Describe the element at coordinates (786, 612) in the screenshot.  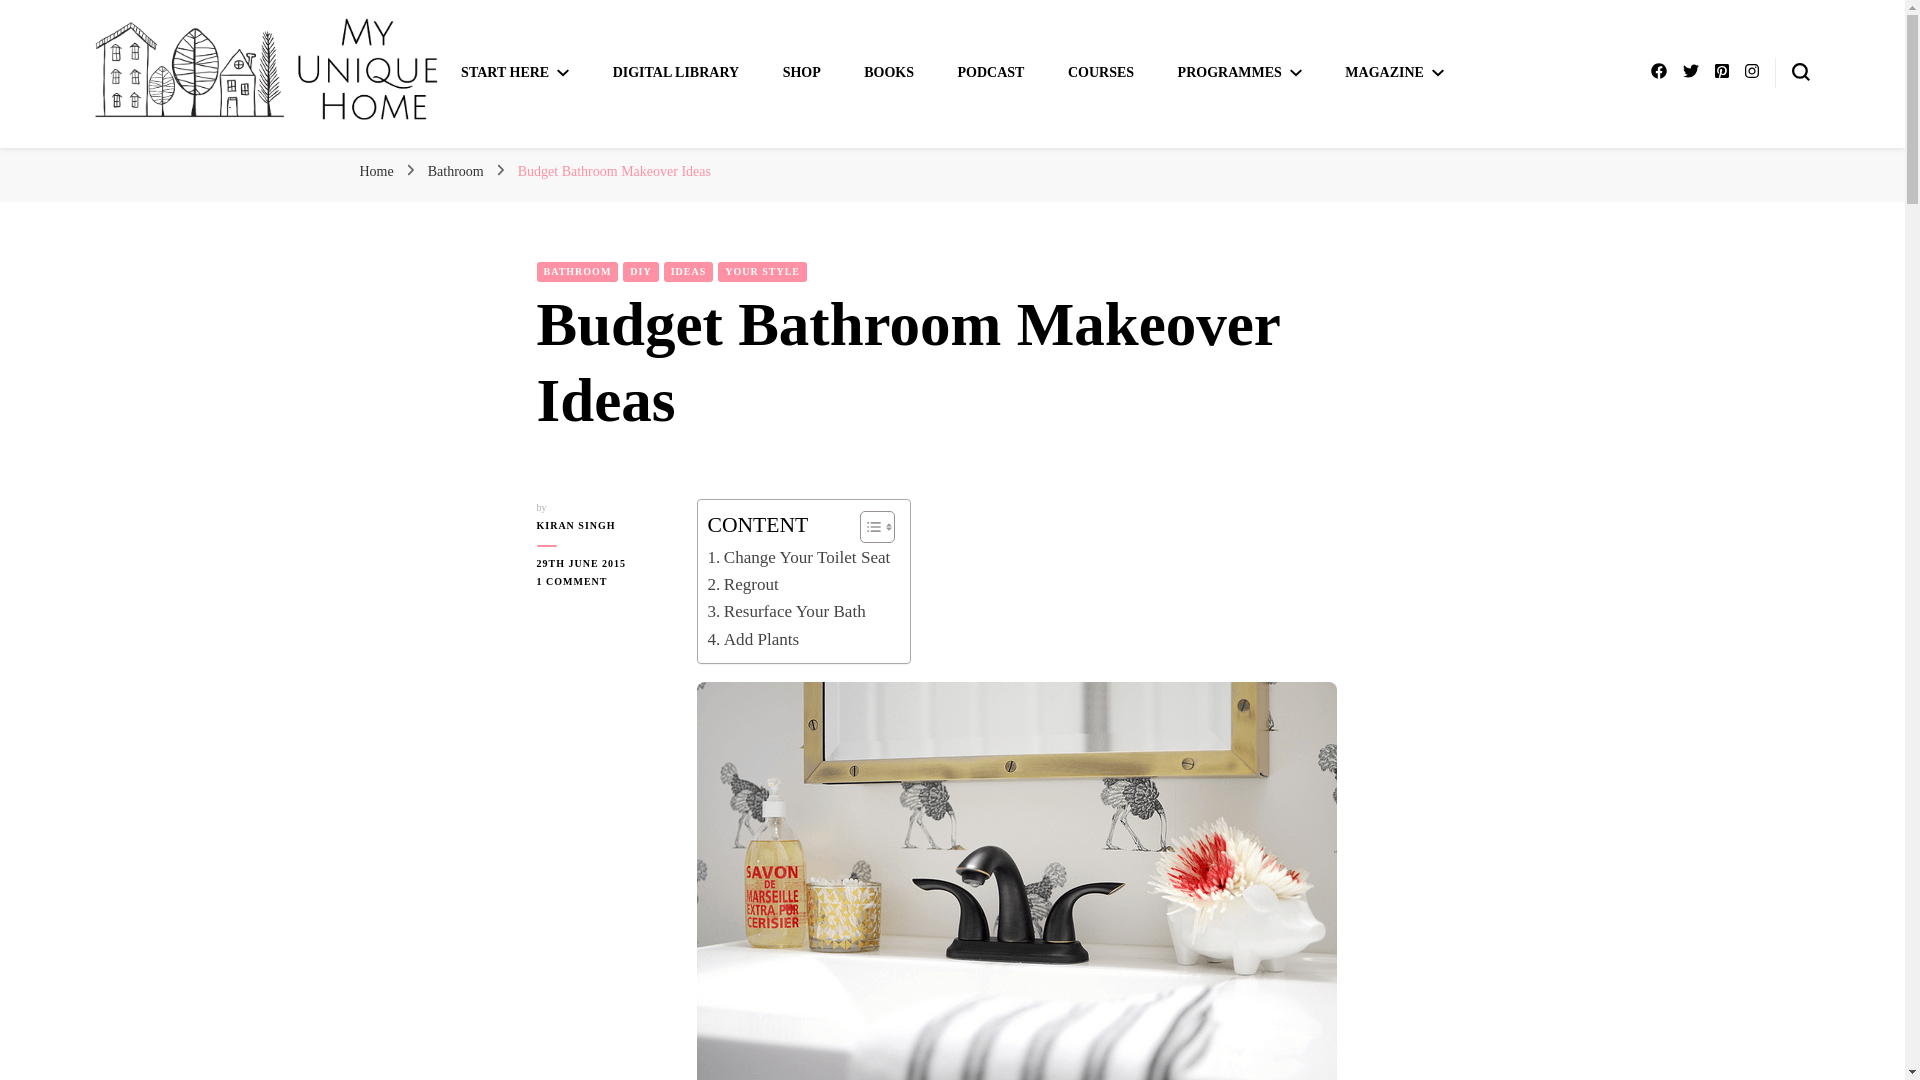
I see `Resurface Your Bath` at that location.